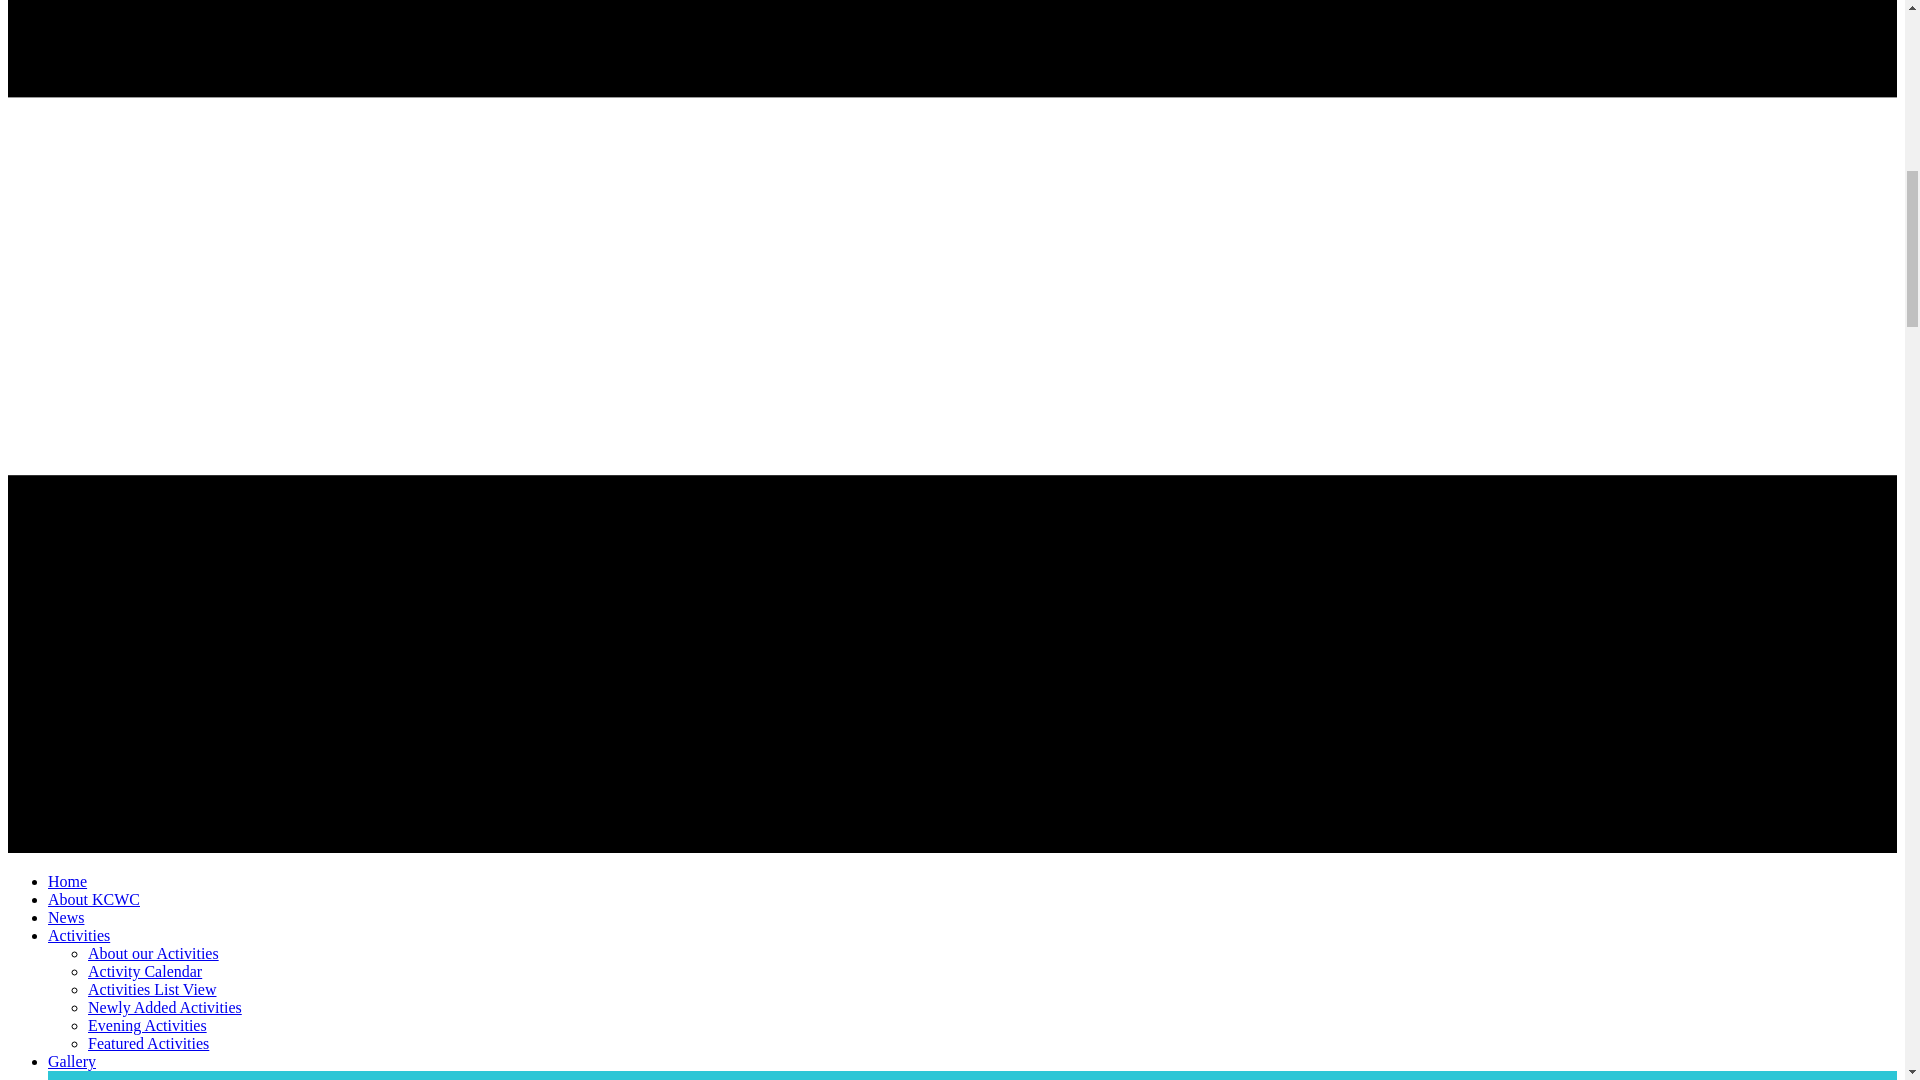 This screenshot has height=1080, width=1920. What do you see at coordinates (66, 917) in the screenshot?
I see `News` at bounding box center [66, 917].